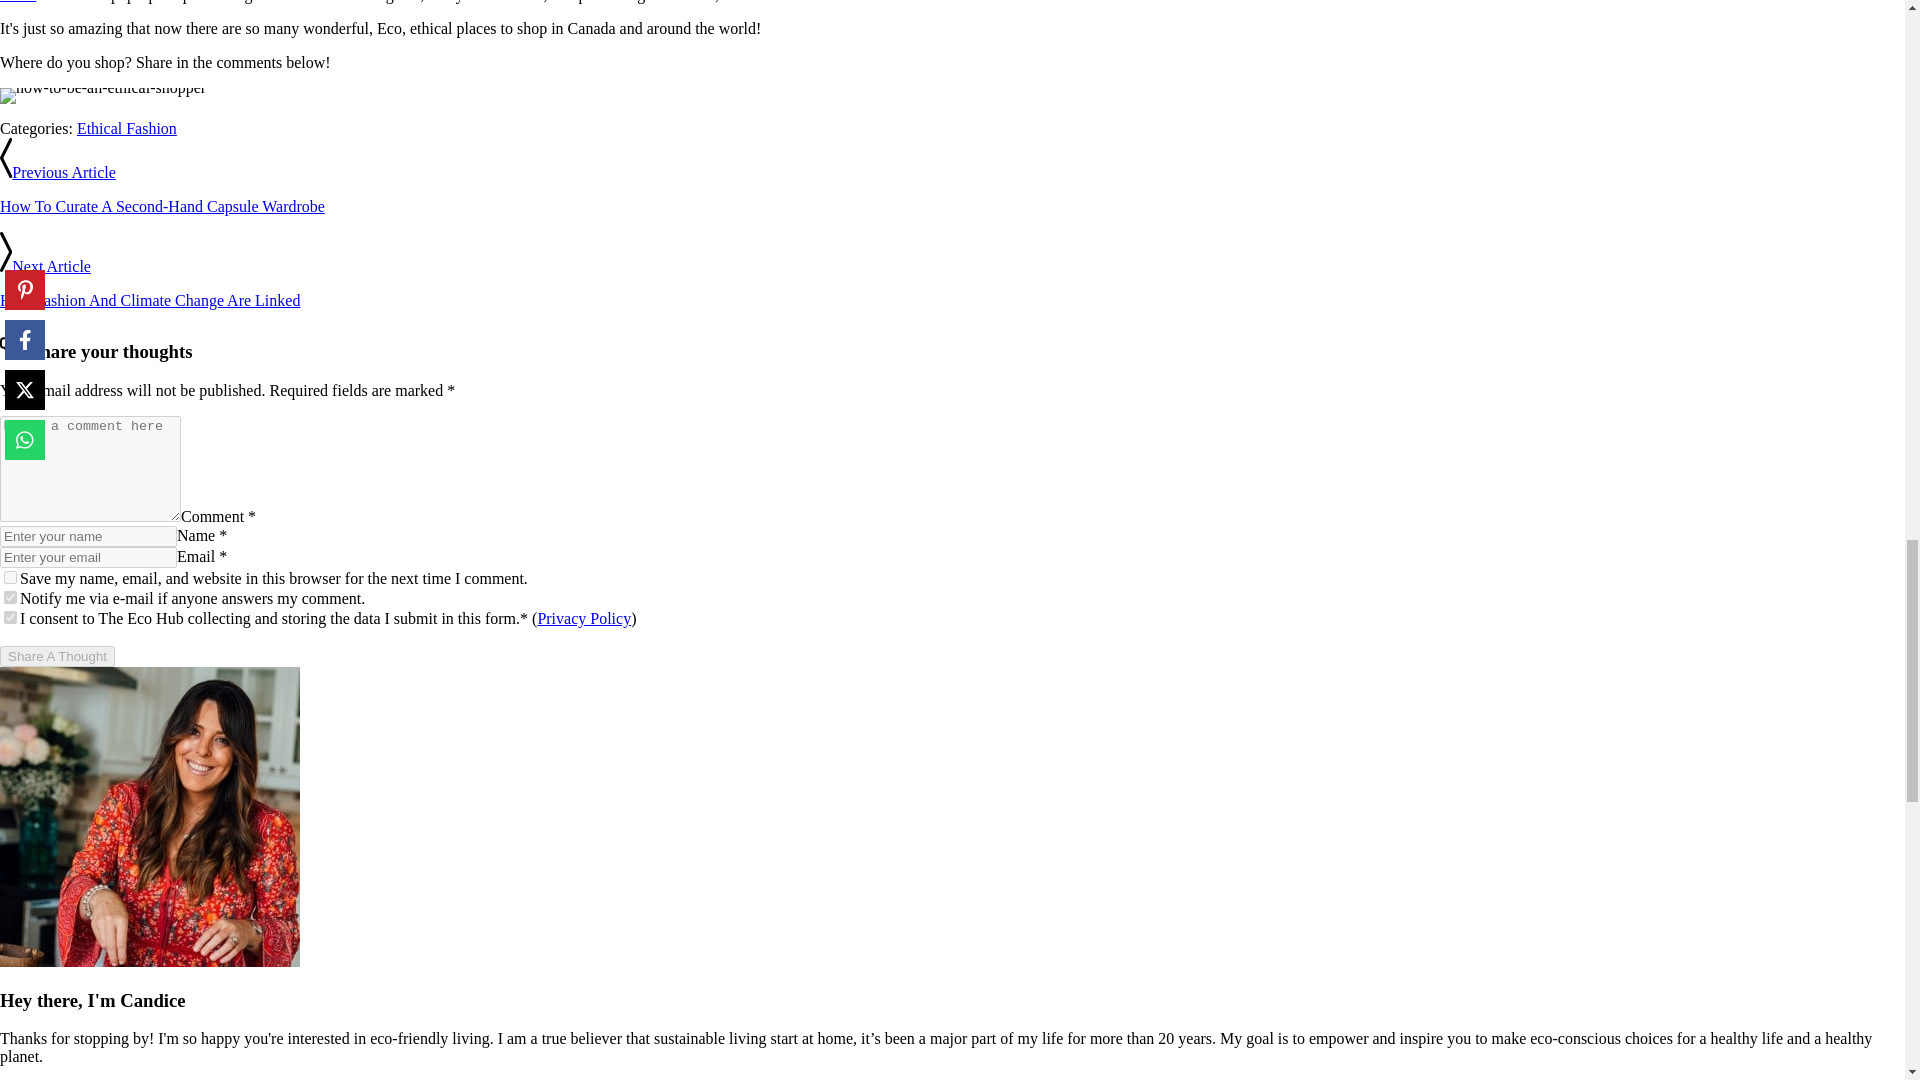 The width and height of the screenshot is (1920, 1080). What do you see at coordinates (10, 578) in the screenshot?
I see `yes` at bounding box center [10, 578].